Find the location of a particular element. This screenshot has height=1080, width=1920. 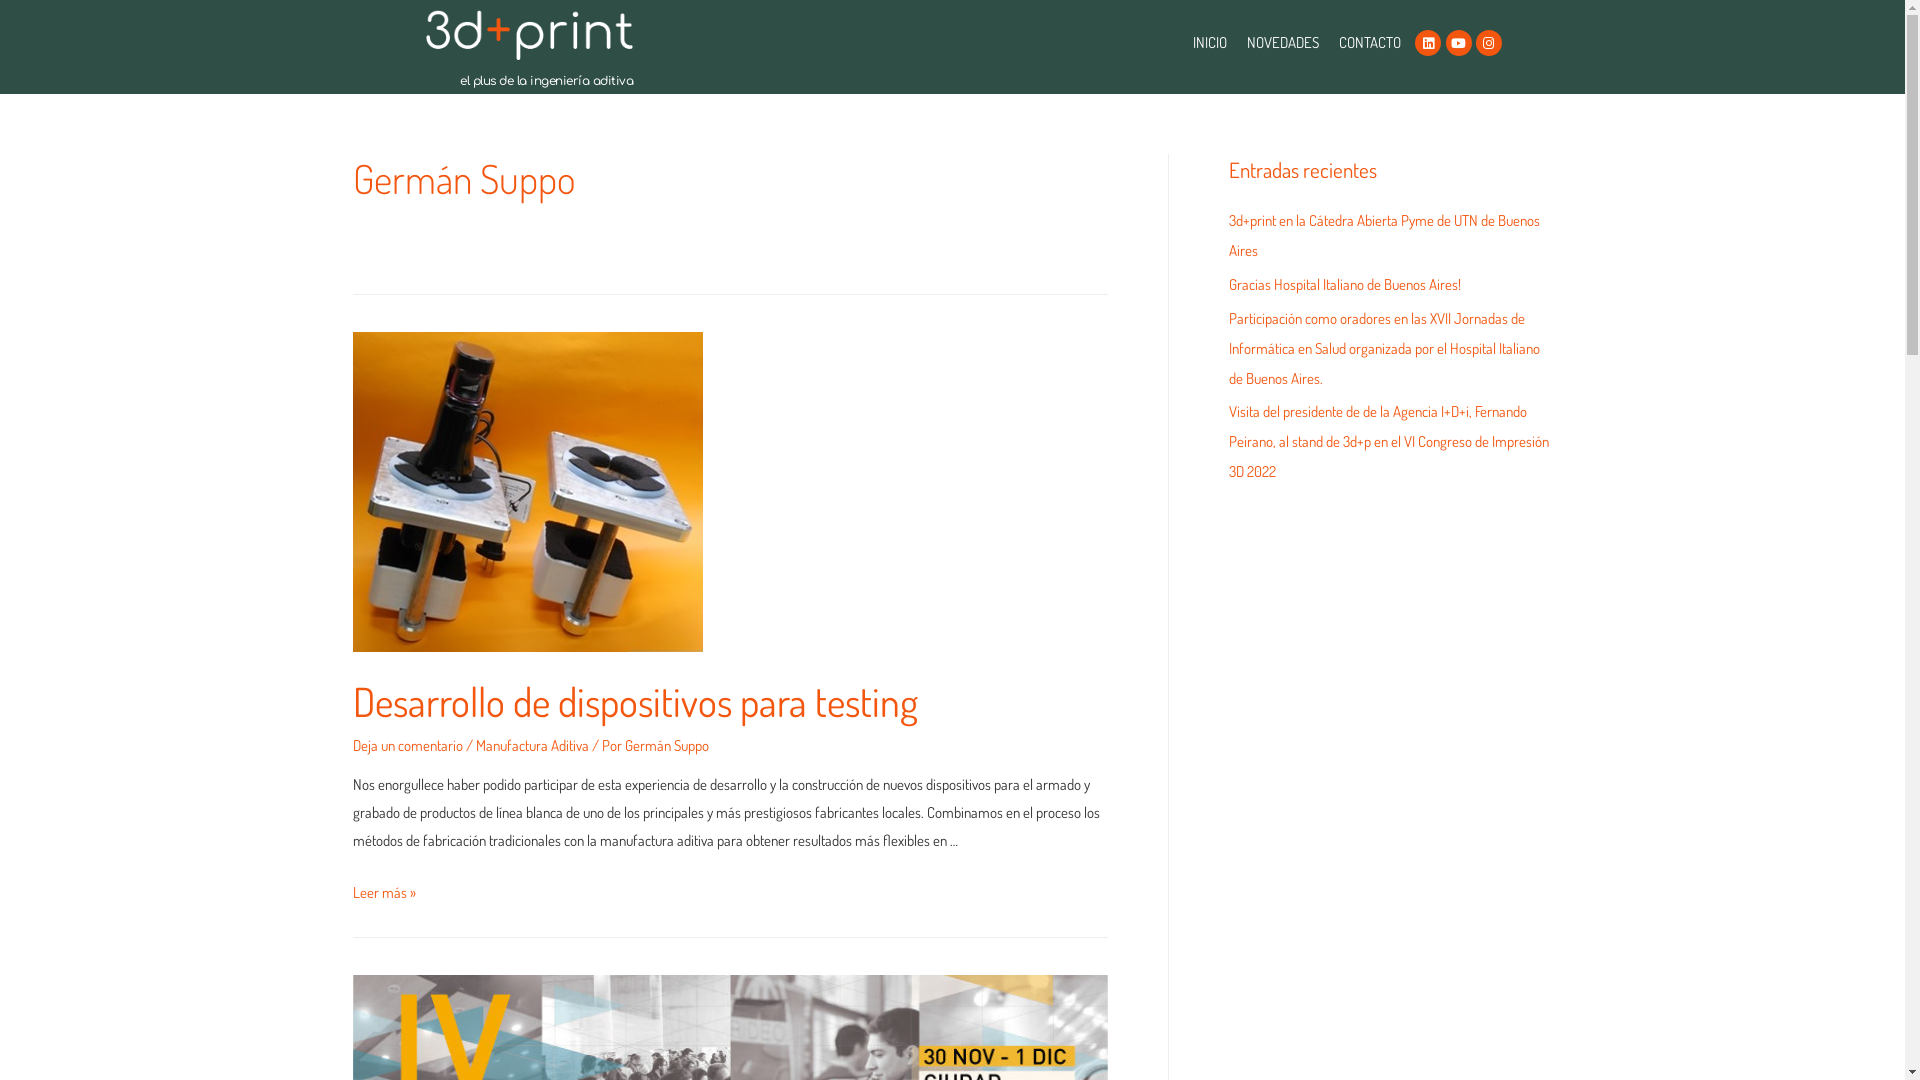

Gracias Hospital Italiano de Buenos Aires! is located at coordinates (1344, 284).